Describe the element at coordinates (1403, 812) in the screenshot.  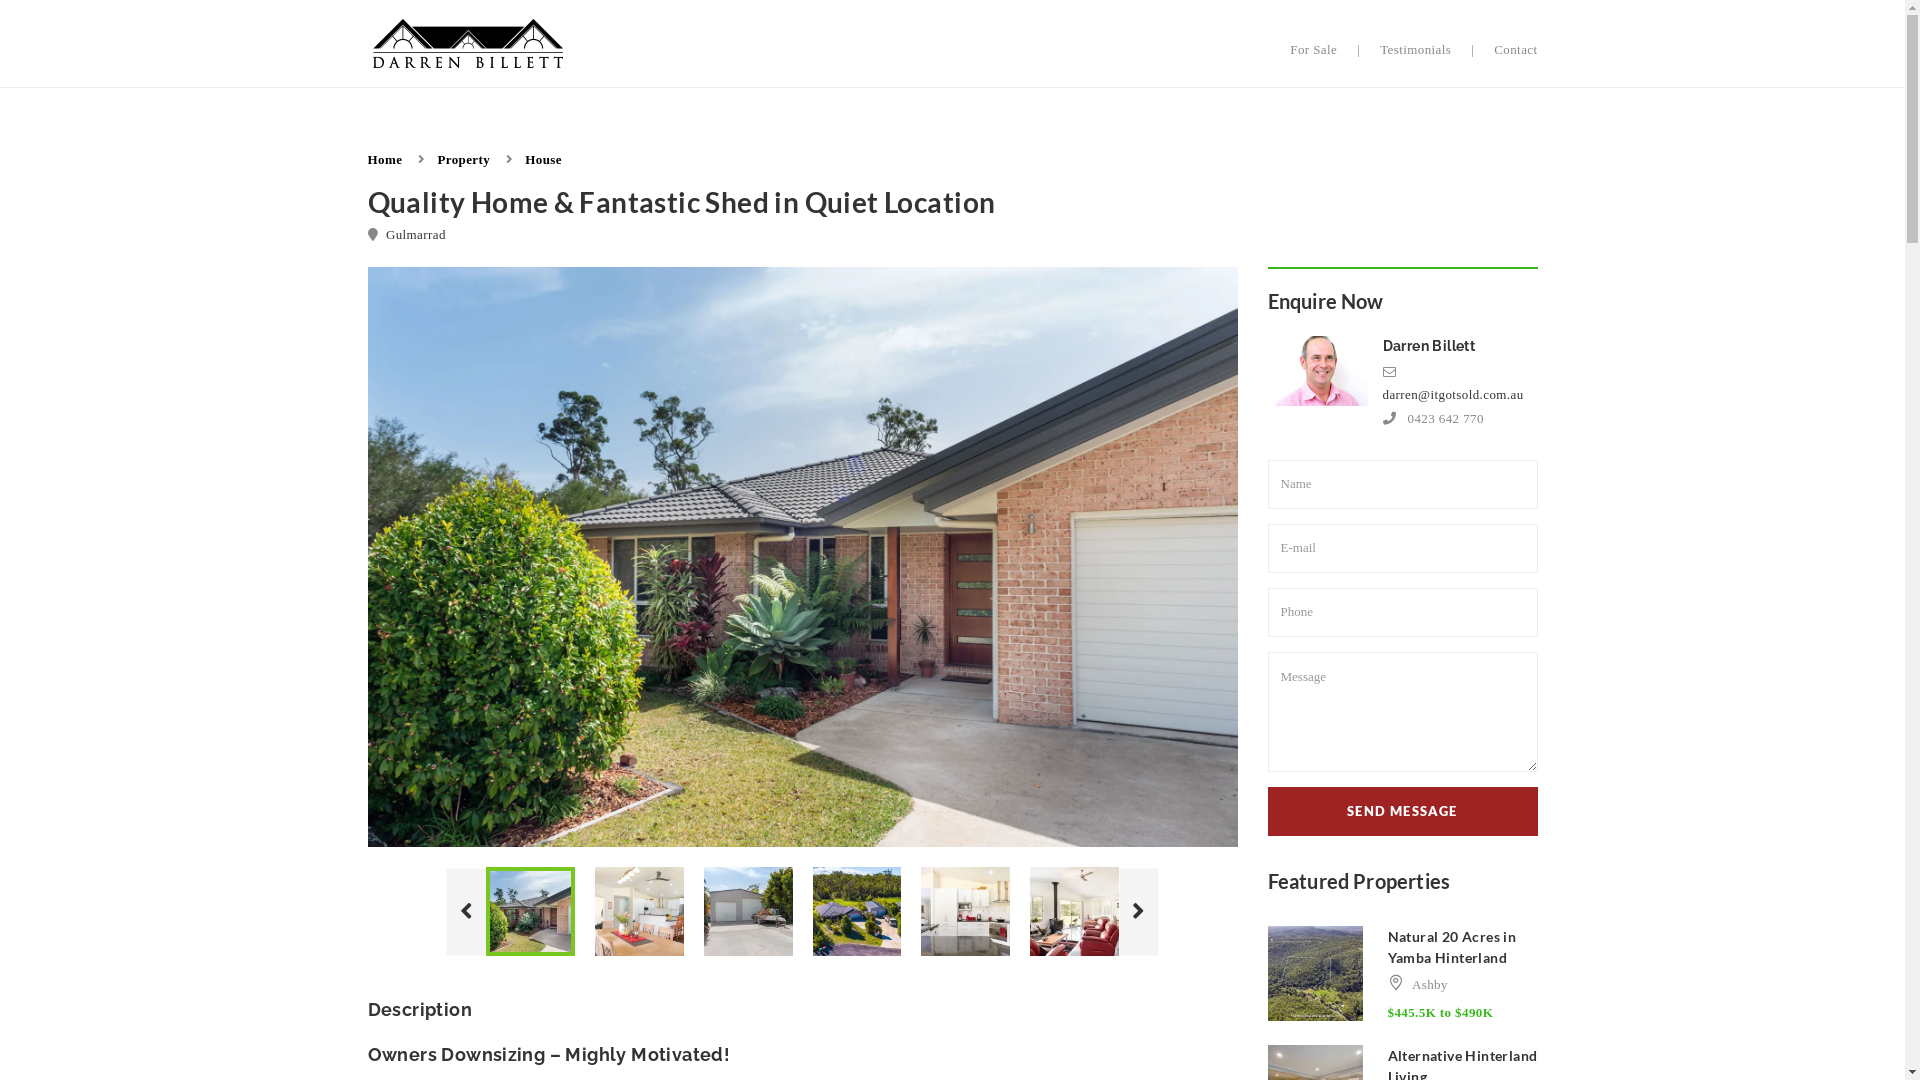
I see `SEND MESSAGE` at that location.